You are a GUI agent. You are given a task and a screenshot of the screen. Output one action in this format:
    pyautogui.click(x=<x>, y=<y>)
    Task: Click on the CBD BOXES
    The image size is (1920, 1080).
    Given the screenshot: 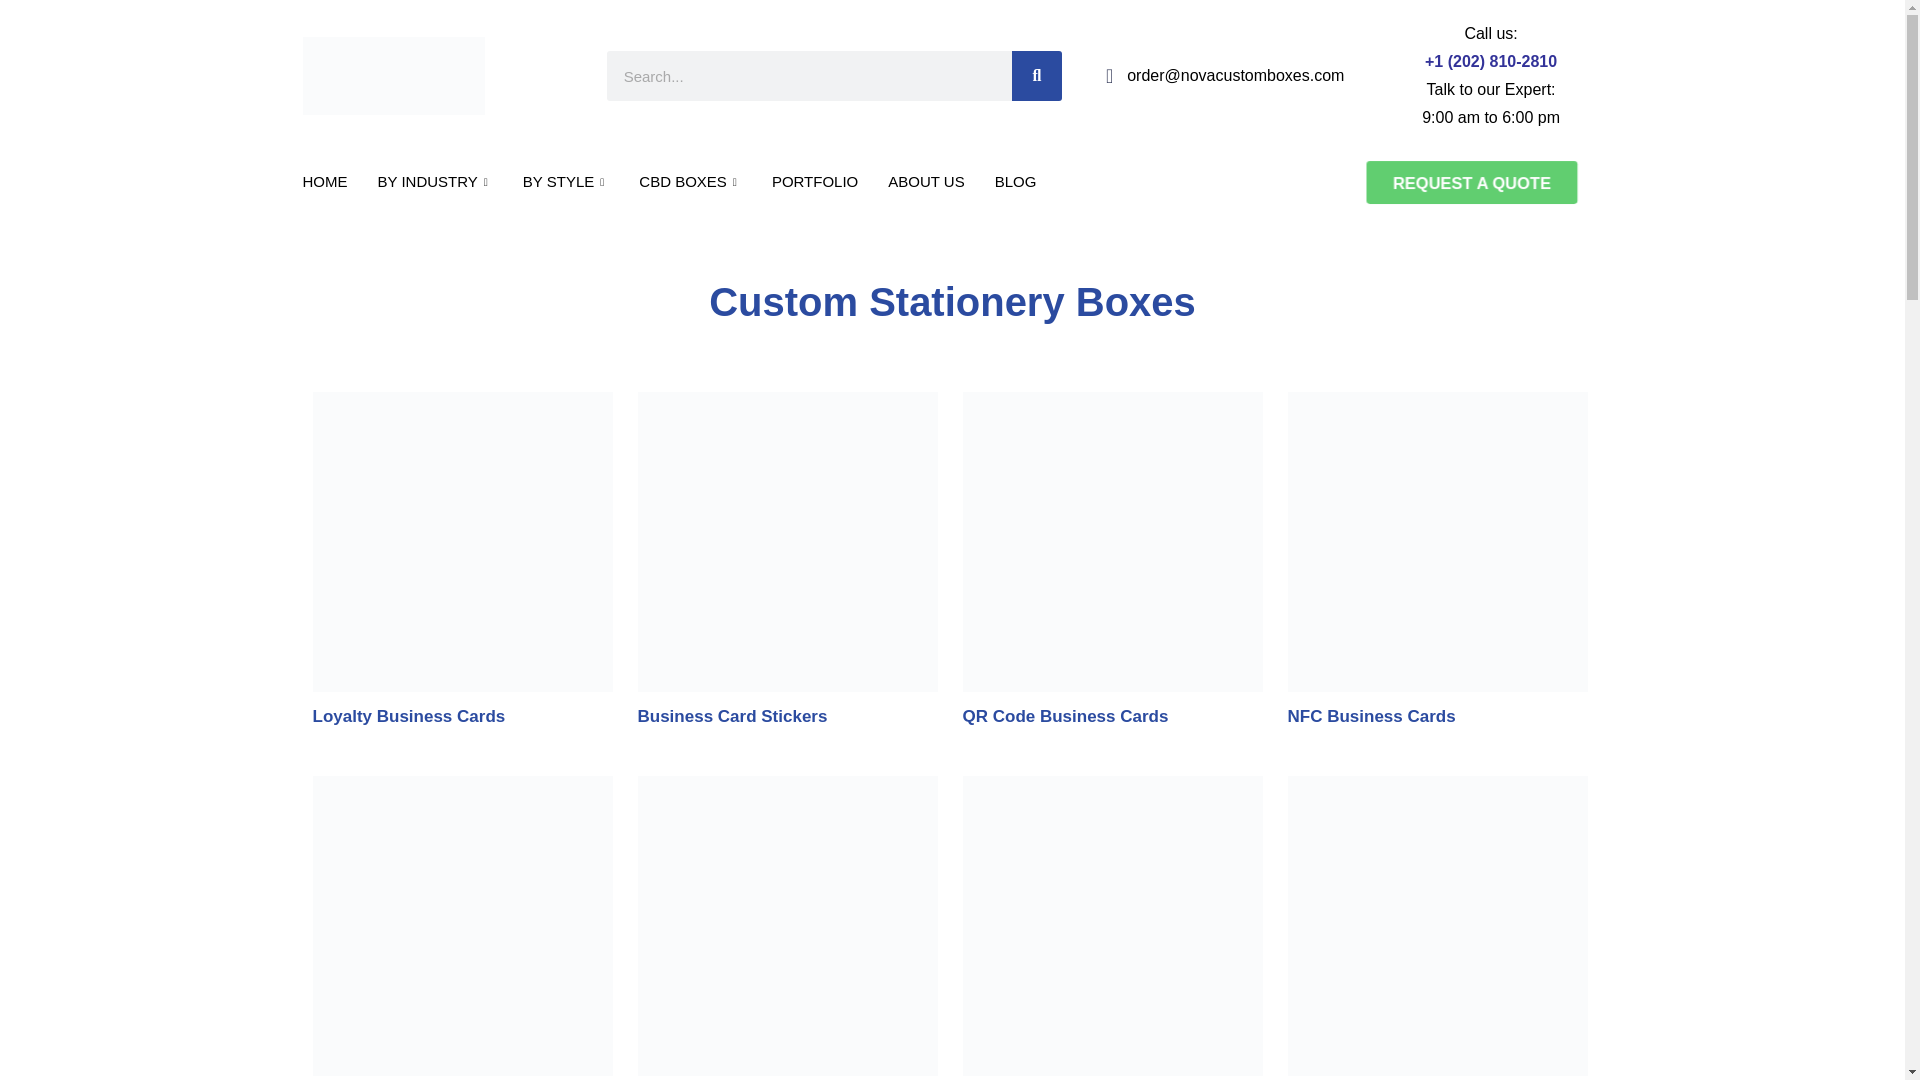 What is the action you would take?
    pyautogui.click(x=690, y=182)
    